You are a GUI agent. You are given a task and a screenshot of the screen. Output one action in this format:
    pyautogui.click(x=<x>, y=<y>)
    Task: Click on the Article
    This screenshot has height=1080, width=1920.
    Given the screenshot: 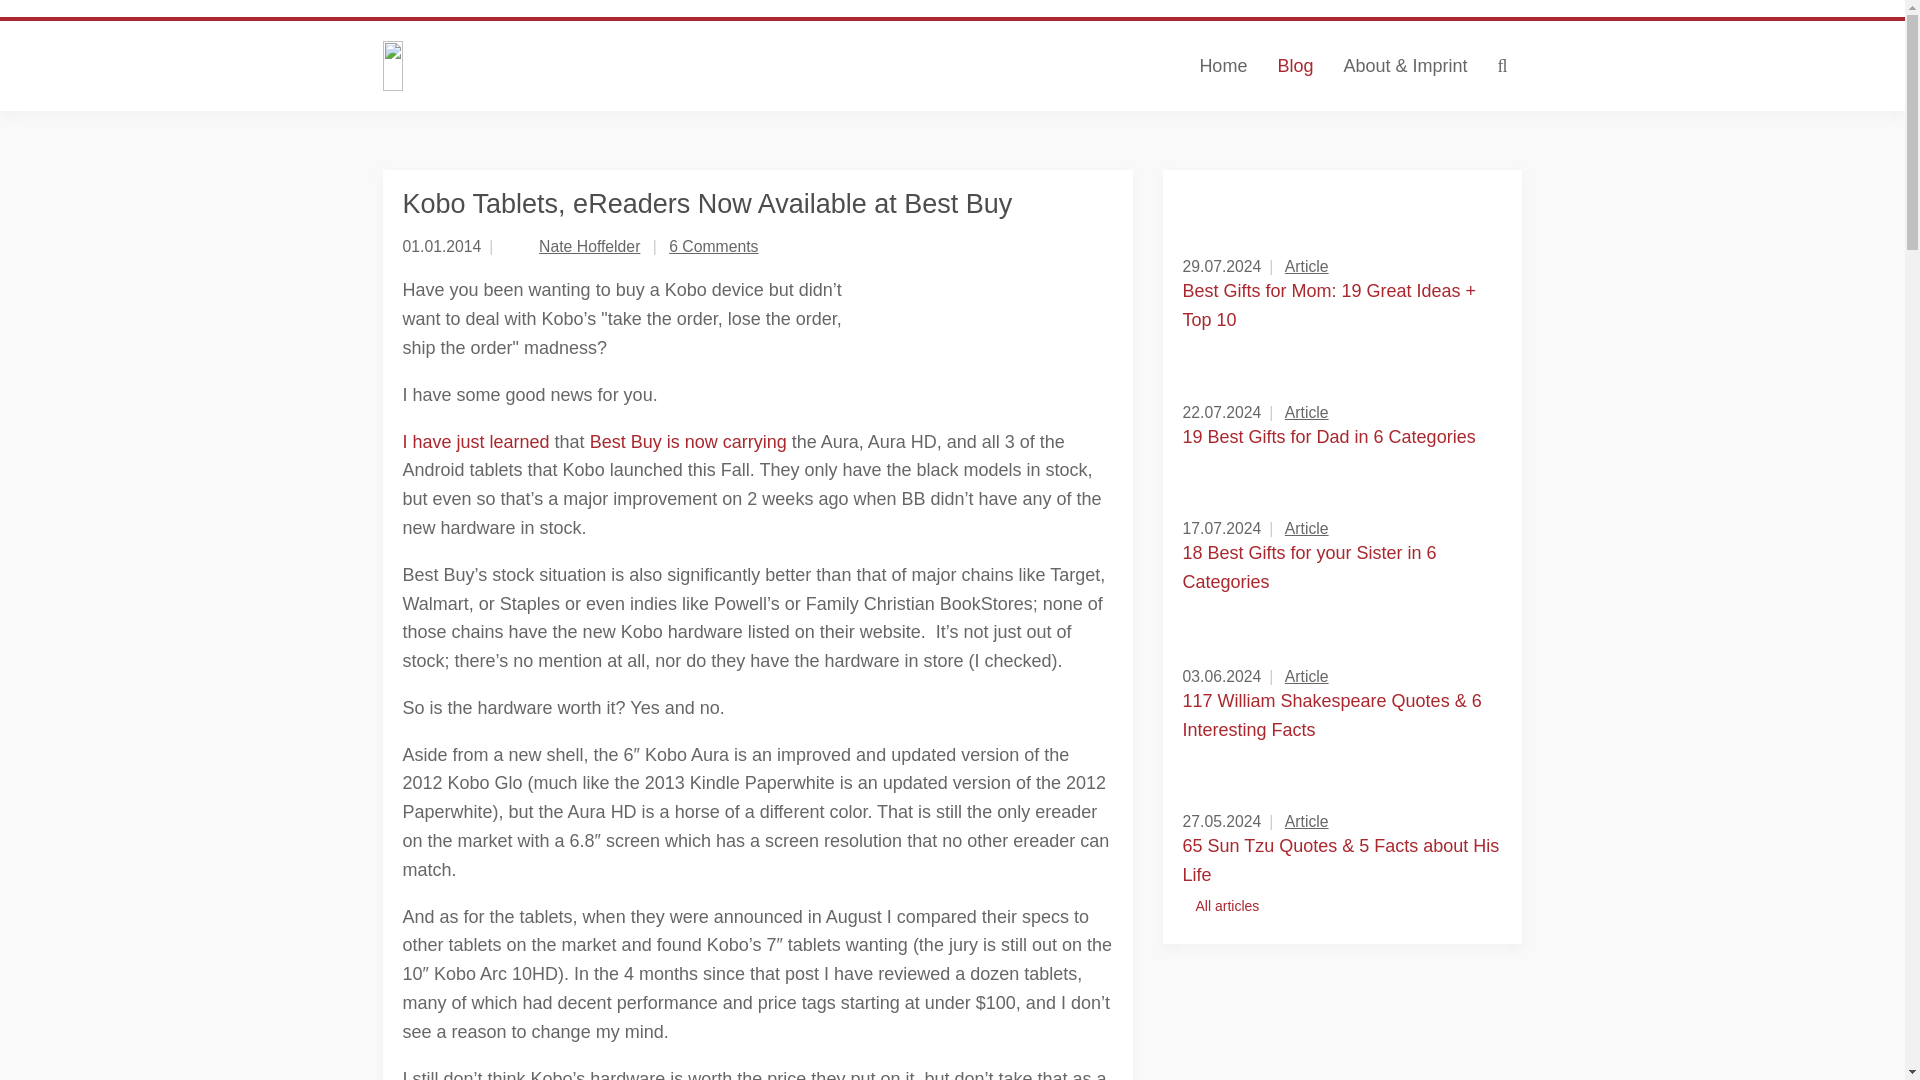 What is the action you would take?
    pyautogui.click(x=1306, y=266)
    